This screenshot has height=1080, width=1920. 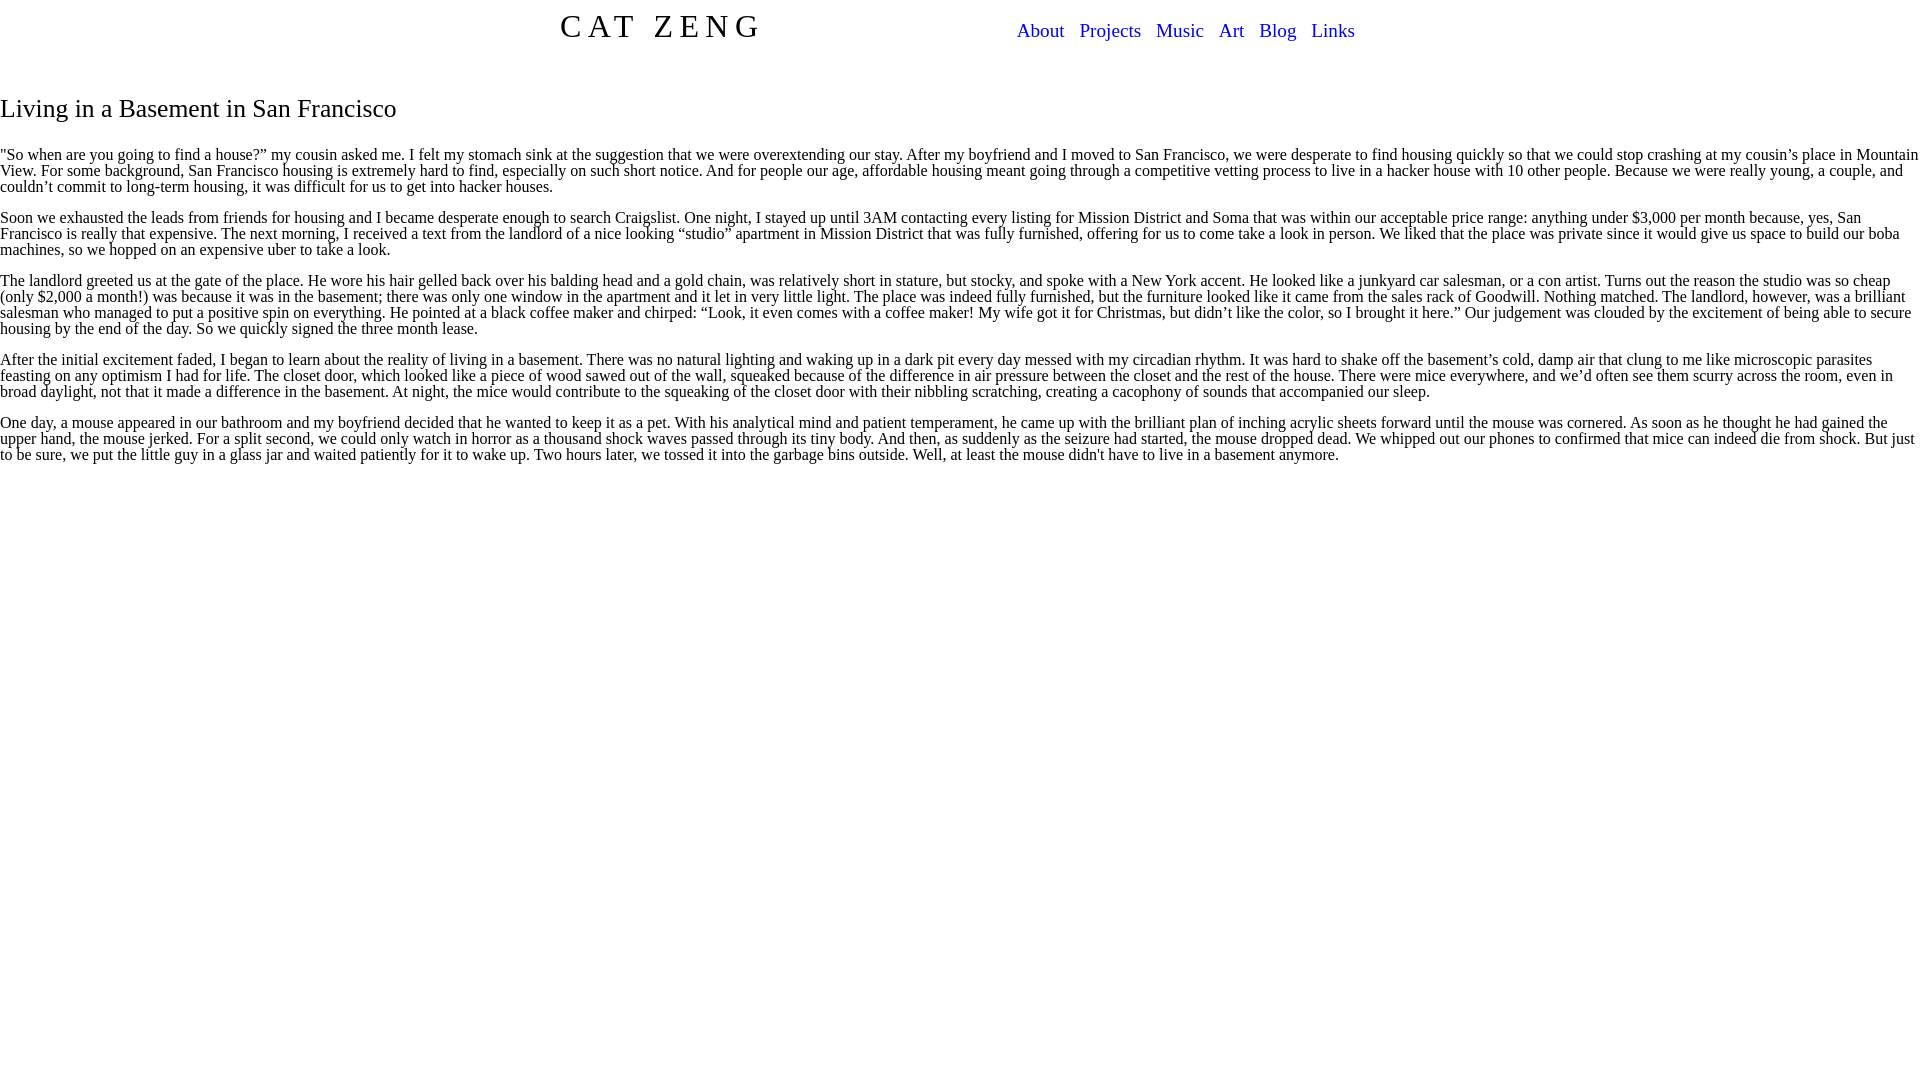 What do you see at coordinates (1333, 30) in the screenshot?
I see `Links` at bounding box center [1333, 30].